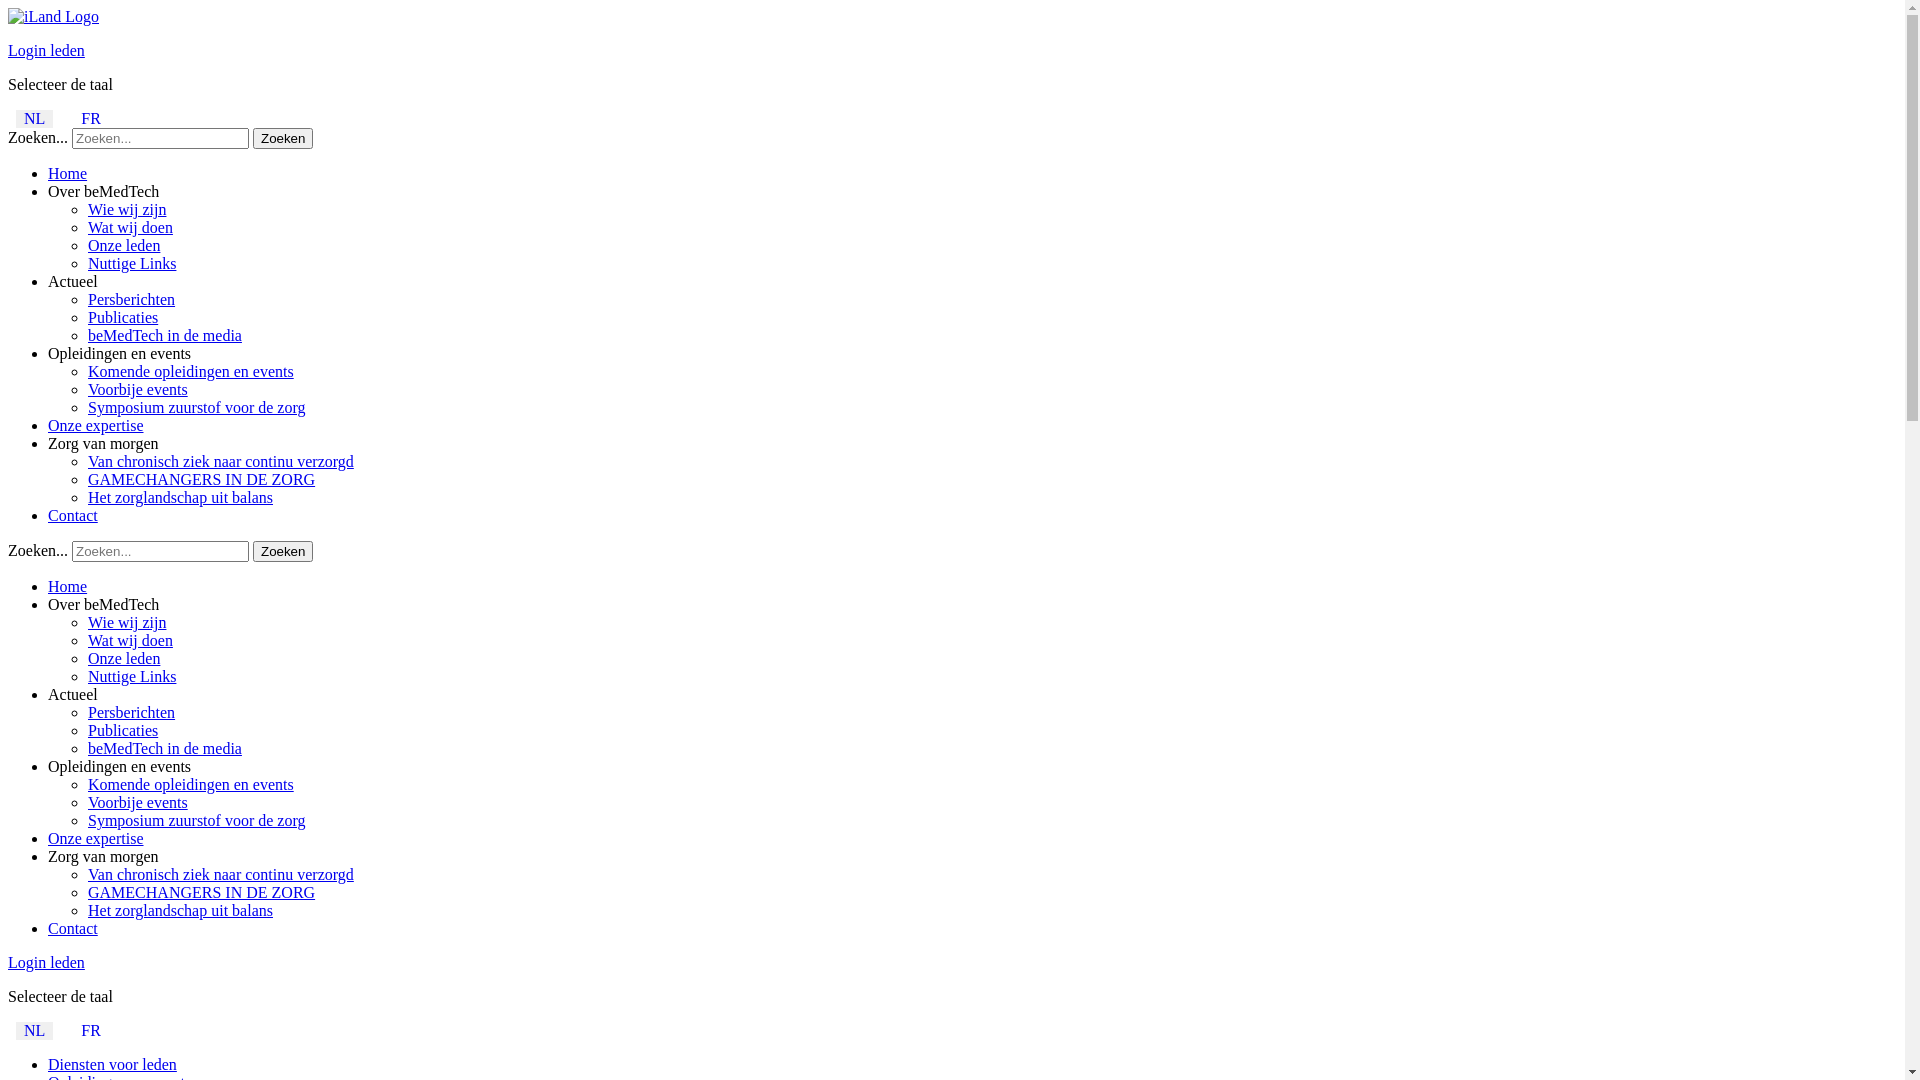  I want to click on Wat wij doen, so click(130, 640).